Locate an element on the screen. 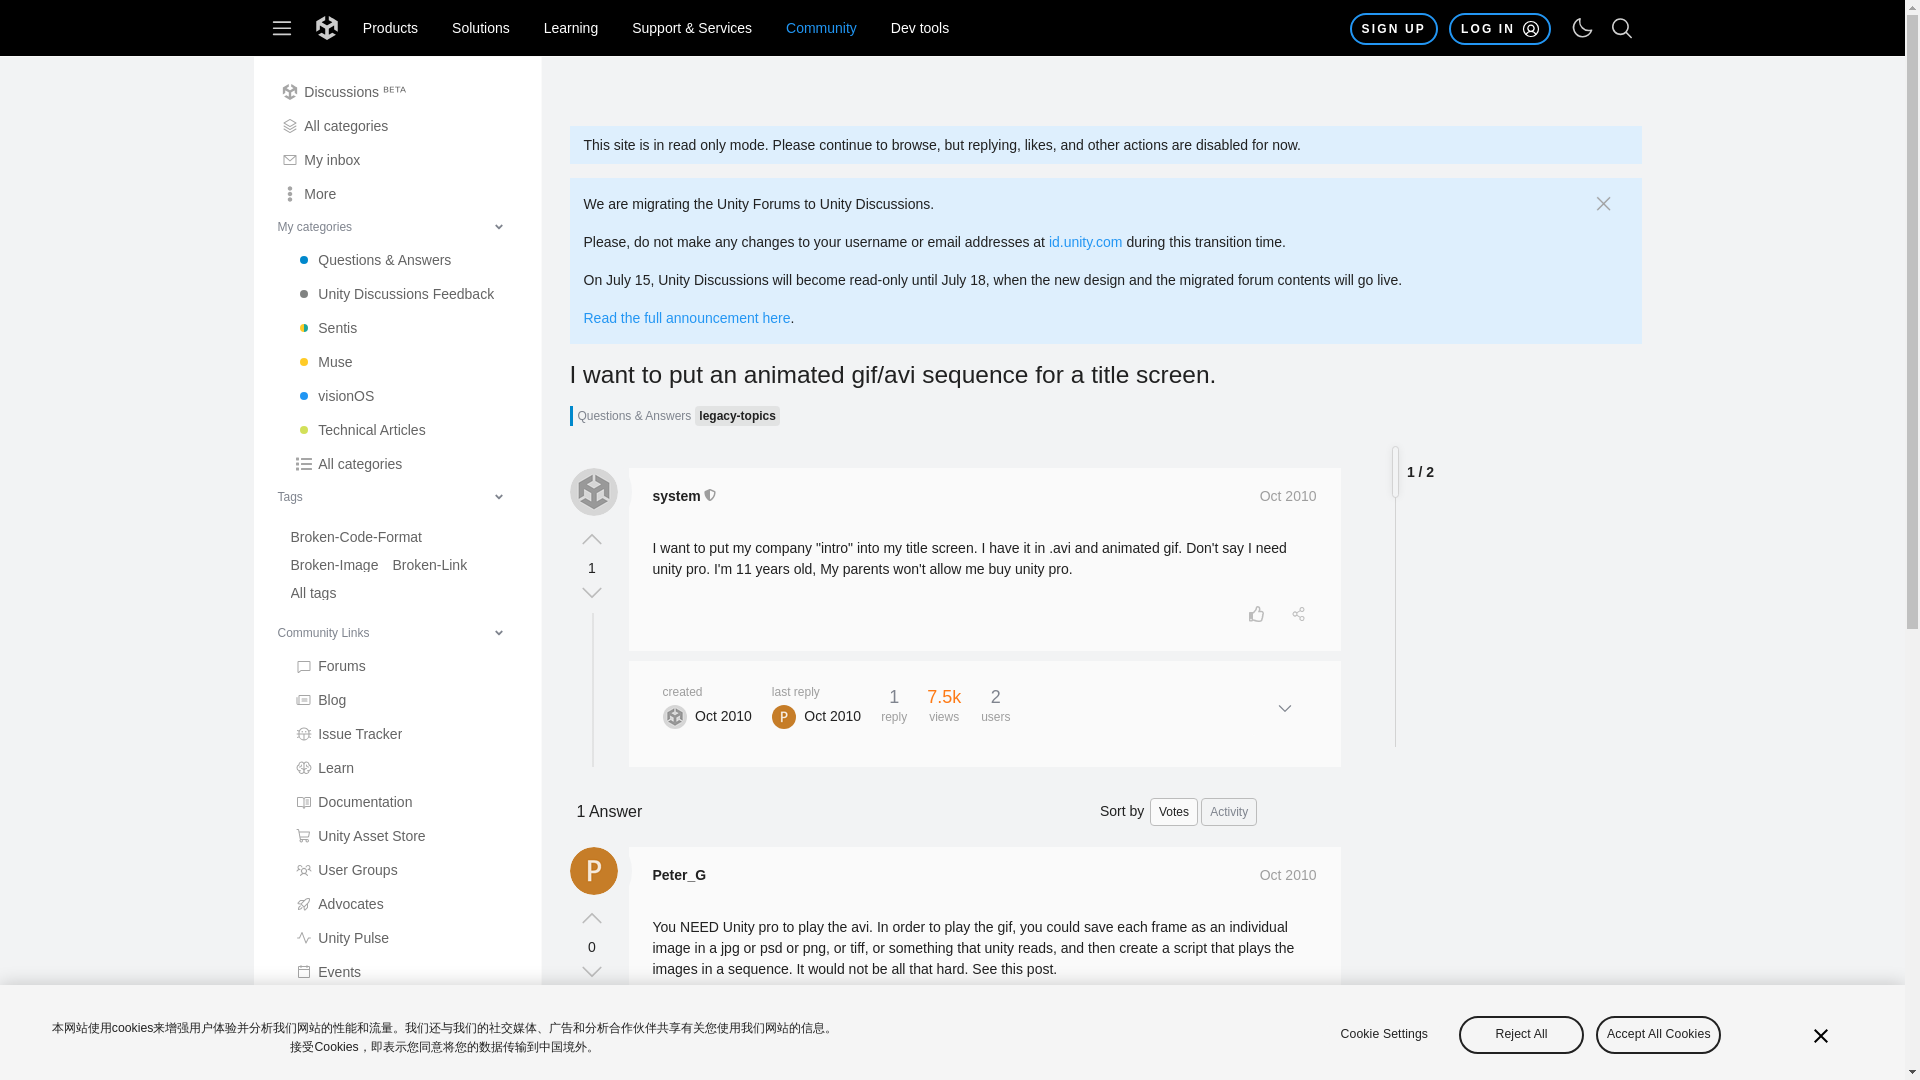 The image size is (1920, 1080). Unity Asset Store is located at coordinates (404, 836).